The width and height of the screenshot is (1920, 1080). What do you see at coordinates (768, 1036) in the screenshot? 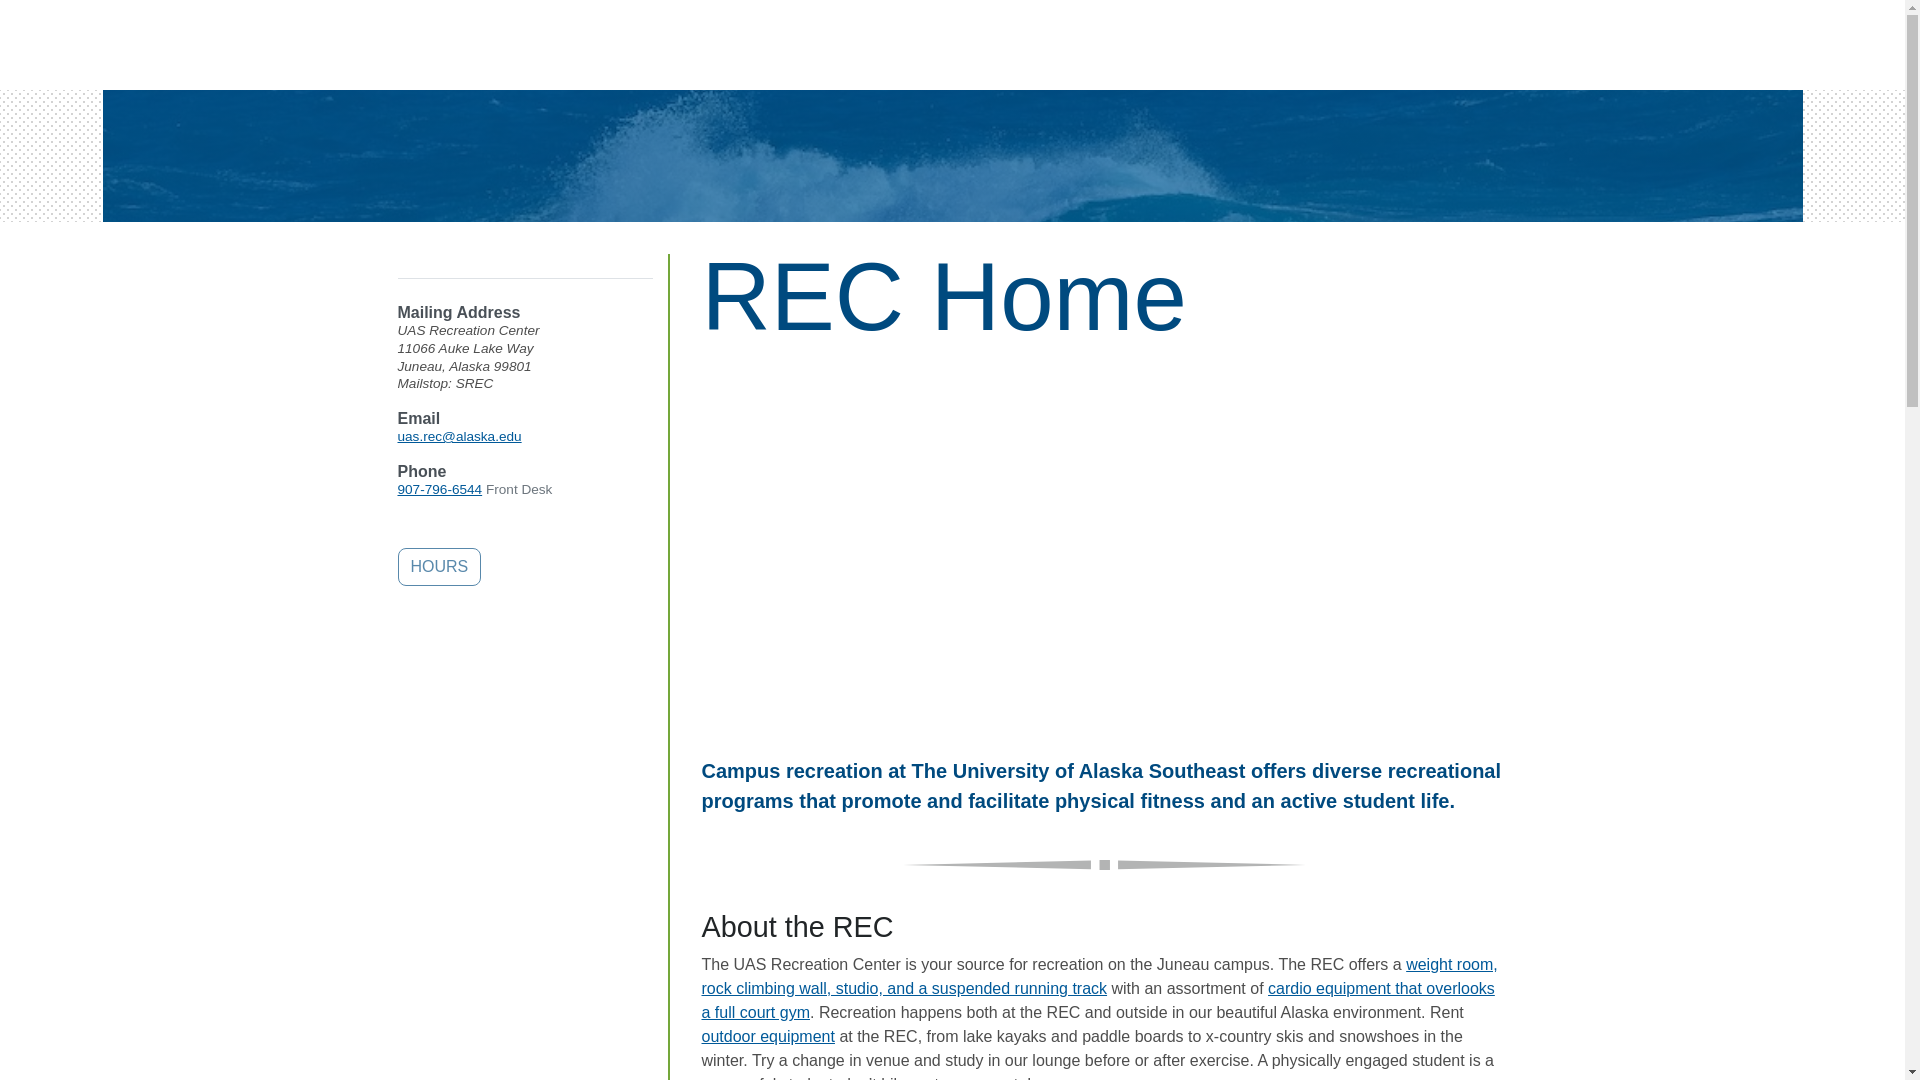
I see `outdoor equipment` at bounding box center [768, 1036].